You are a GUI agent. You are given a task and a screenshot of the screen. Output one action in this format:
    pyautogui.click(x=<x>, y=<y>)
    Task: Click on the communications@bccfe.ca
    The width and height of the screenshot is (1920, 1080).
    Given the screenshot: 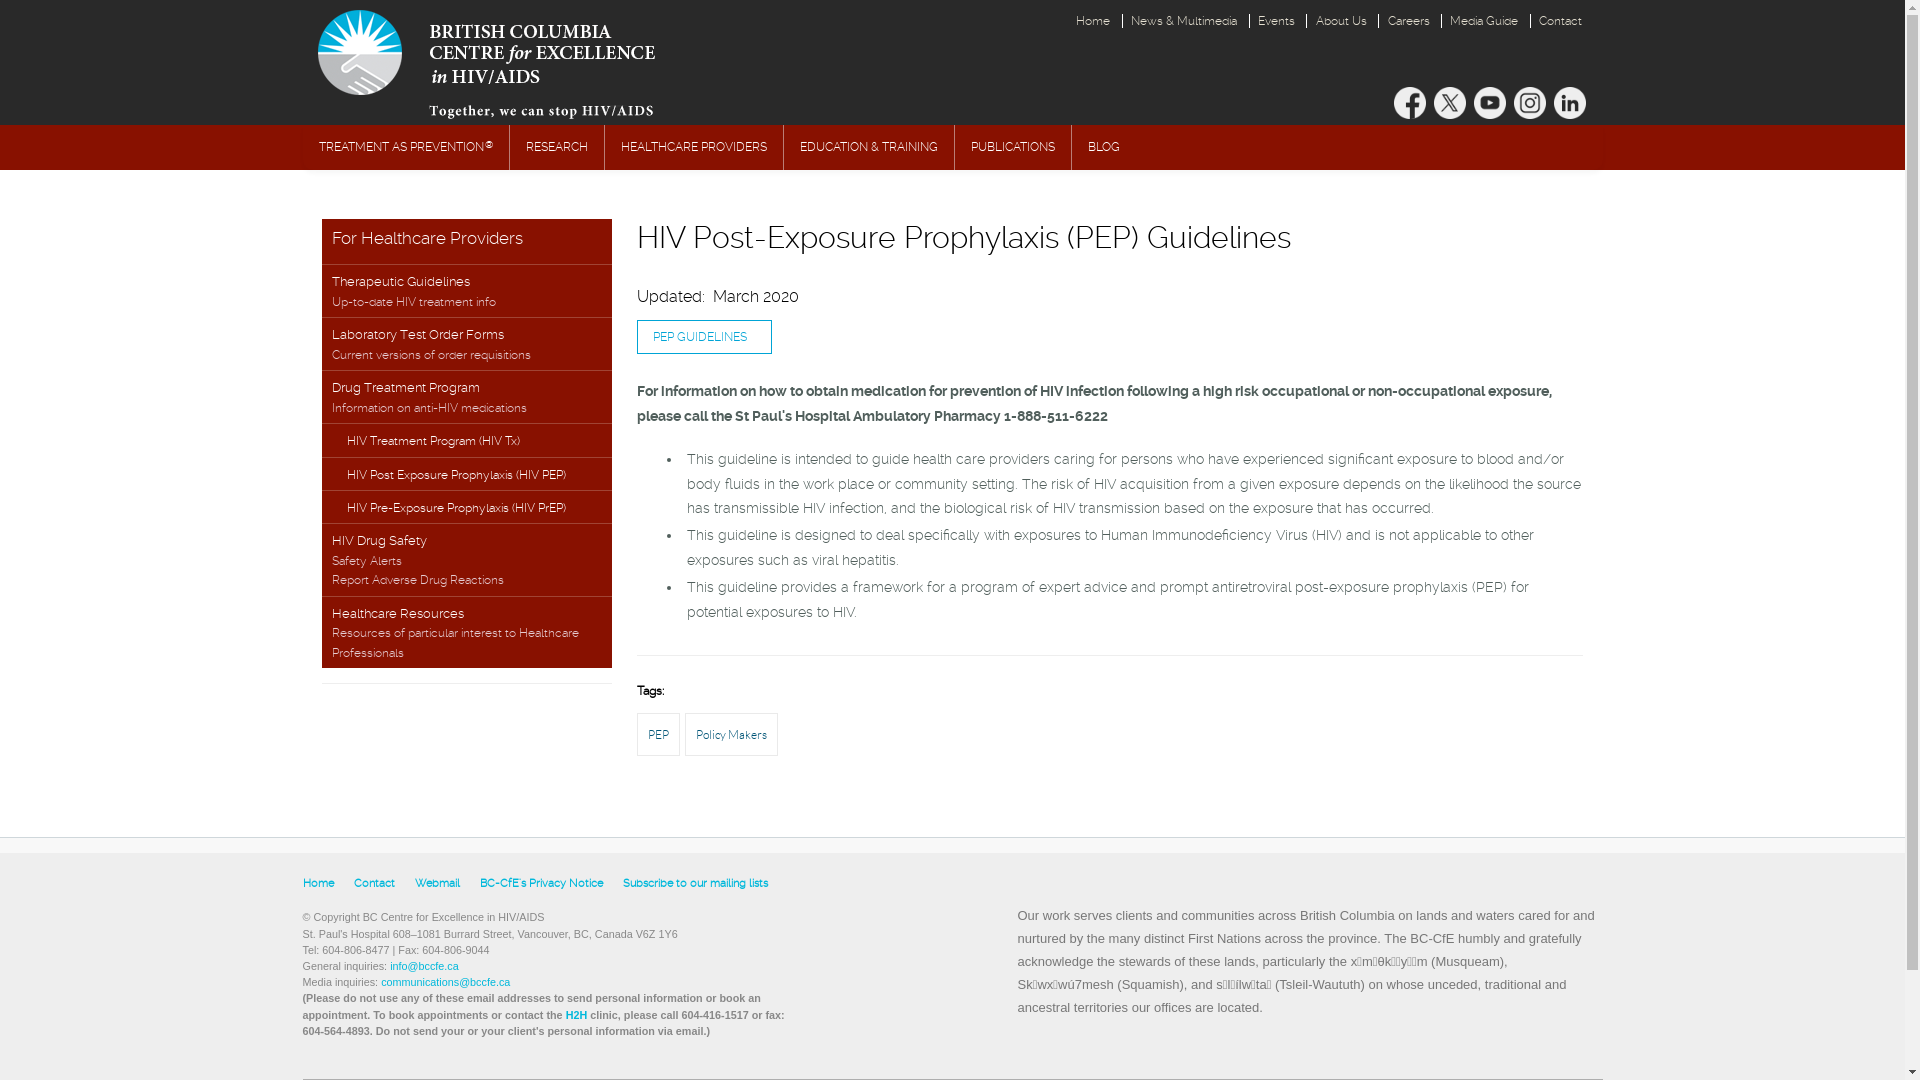 What is the action you would take?
    pyautogui.click(x=446, y=982)
    